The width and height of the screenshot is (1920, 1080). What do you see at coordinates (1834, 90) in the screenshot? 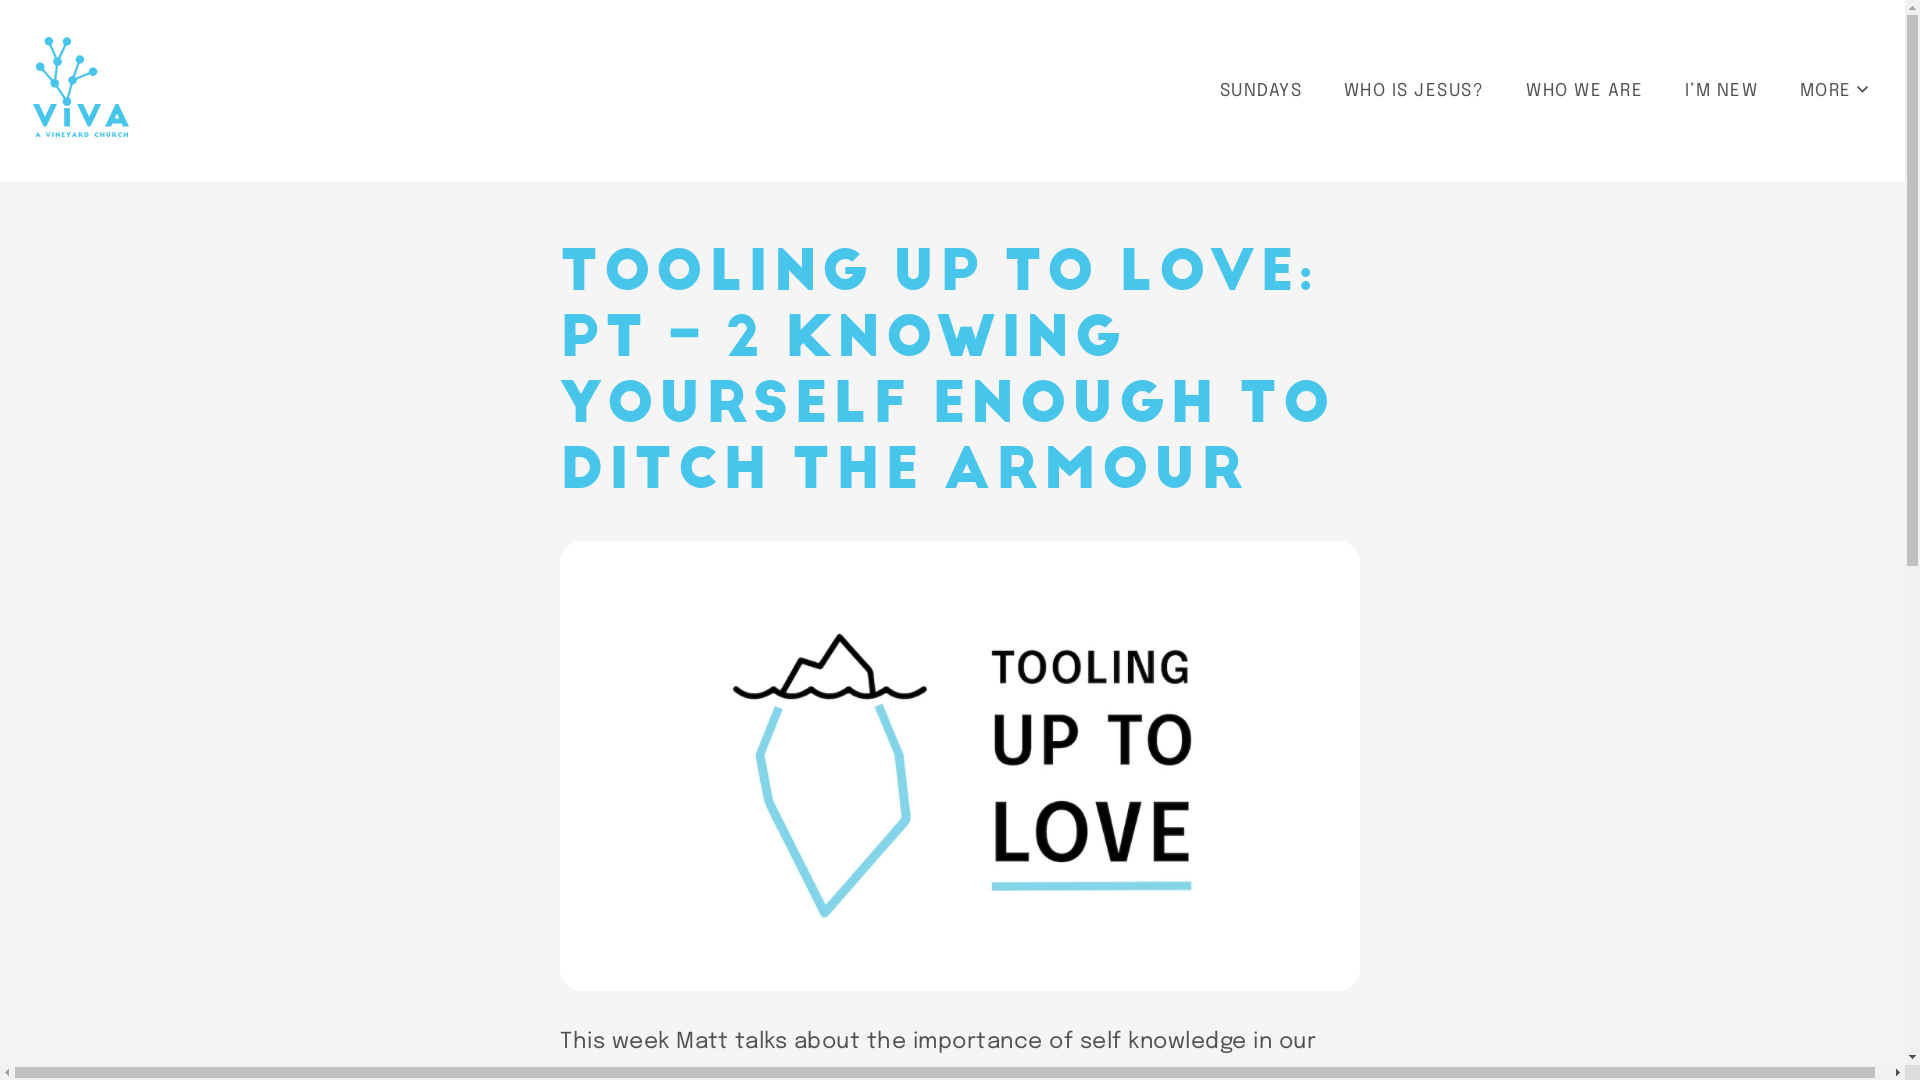
I see `MORE` at bounding box center [1834, 90].